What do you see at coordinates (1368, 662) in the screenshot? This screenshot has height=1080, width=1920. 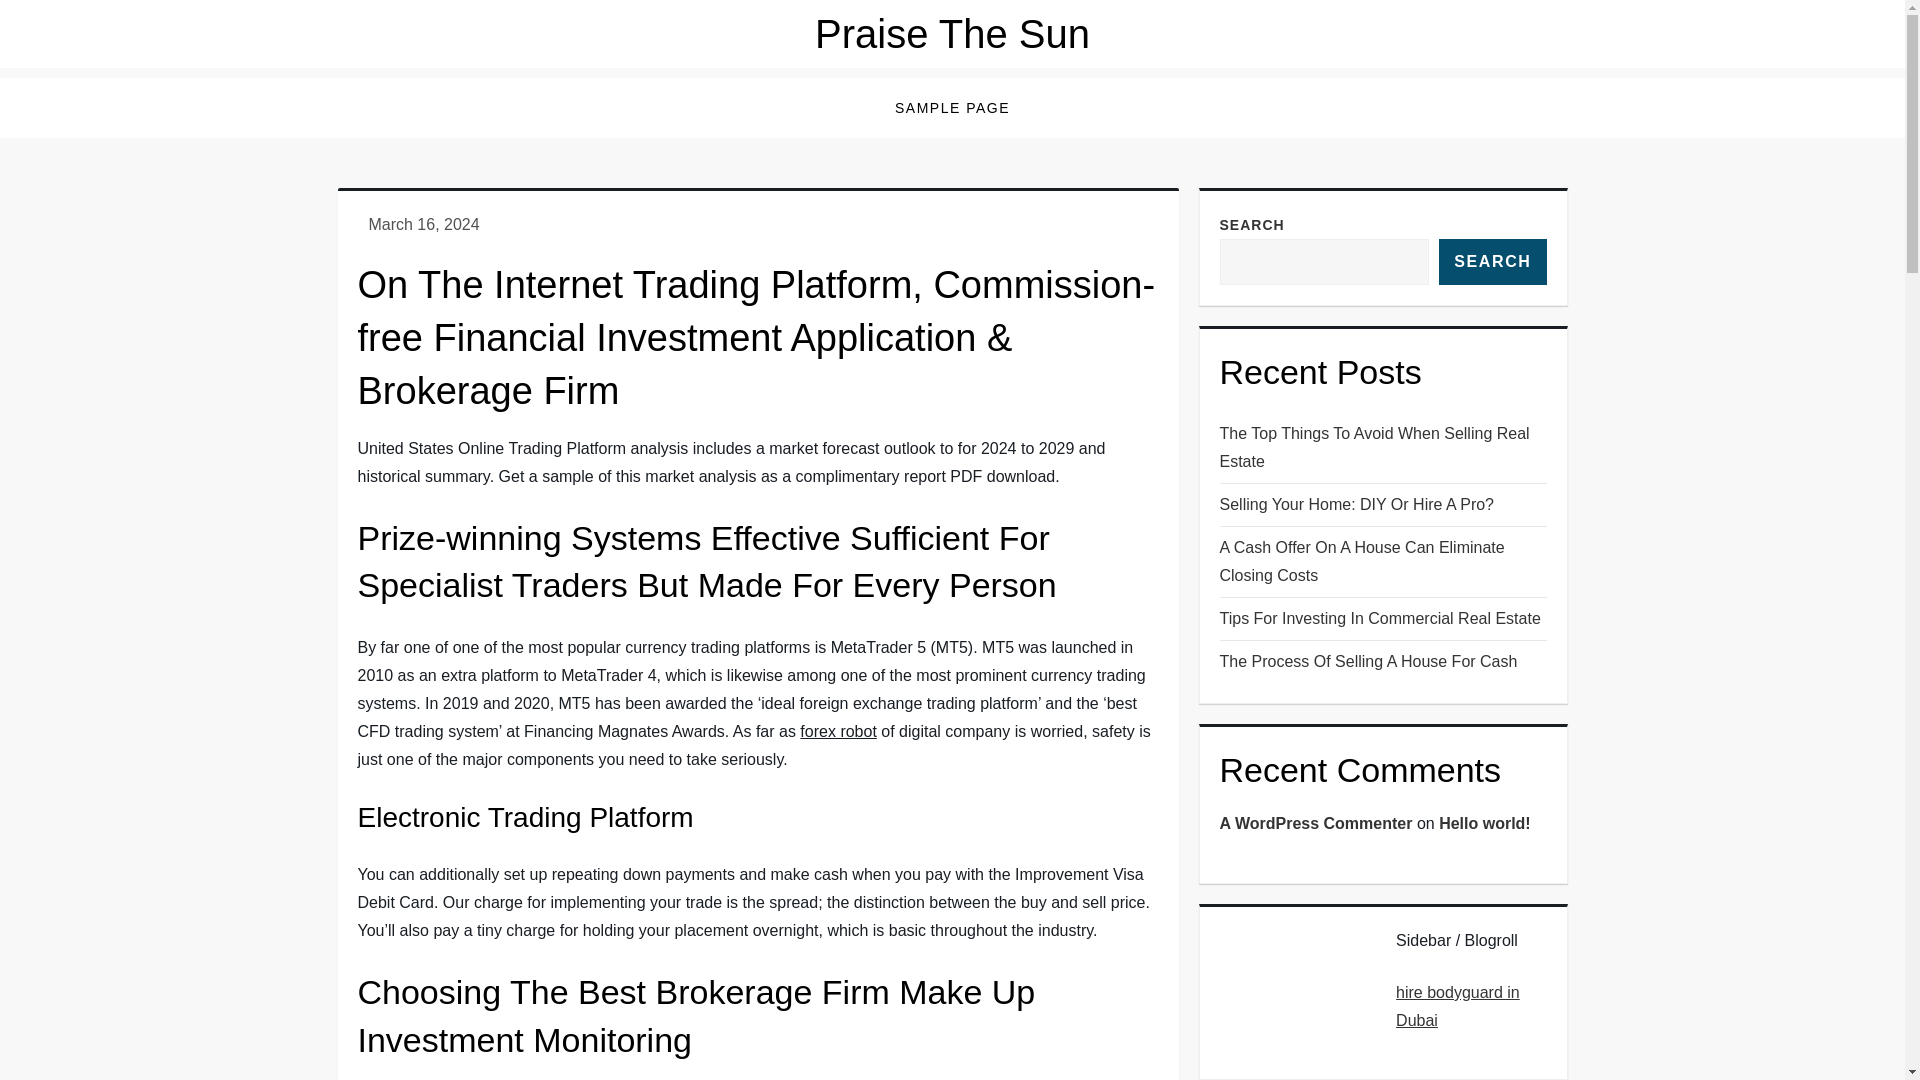 I see `The Process Of Selling A House For Cash` at bounding box center [1368, 662].